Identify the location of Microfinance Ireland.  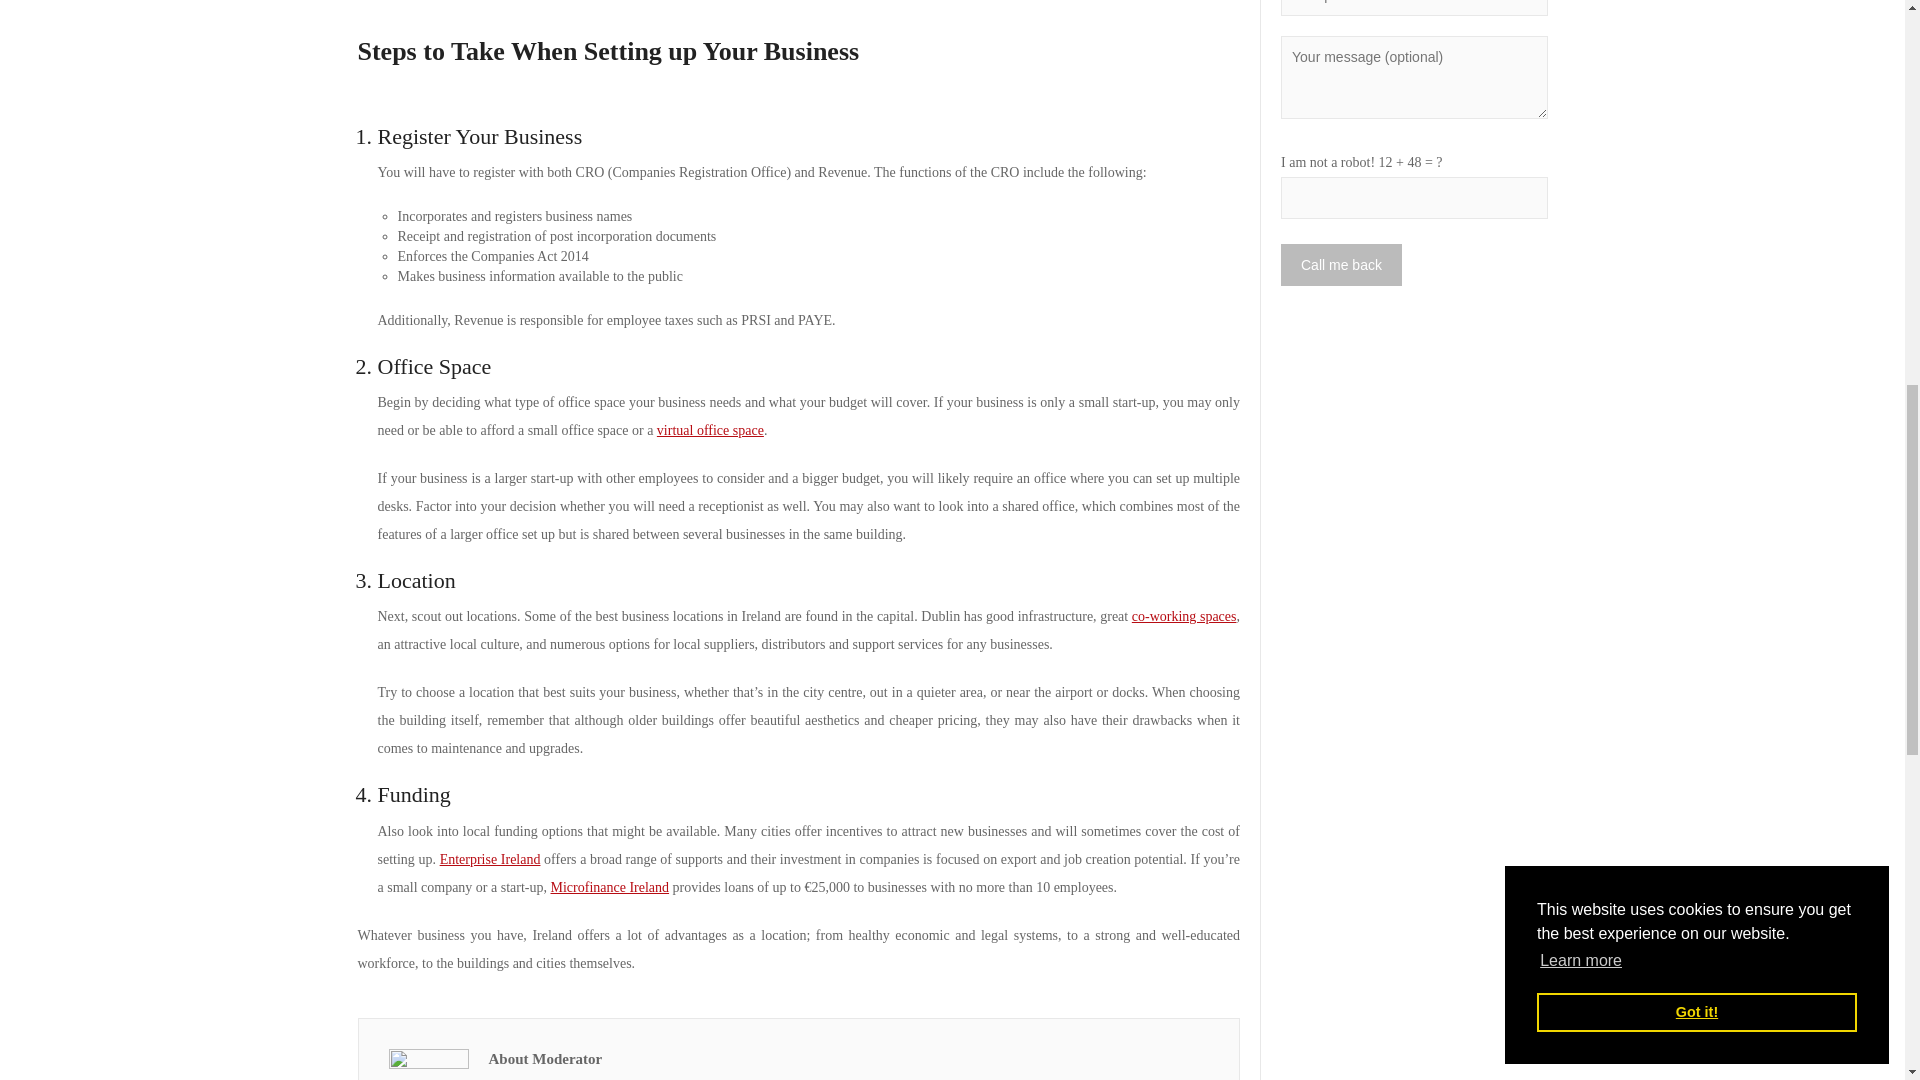
(610, 888).